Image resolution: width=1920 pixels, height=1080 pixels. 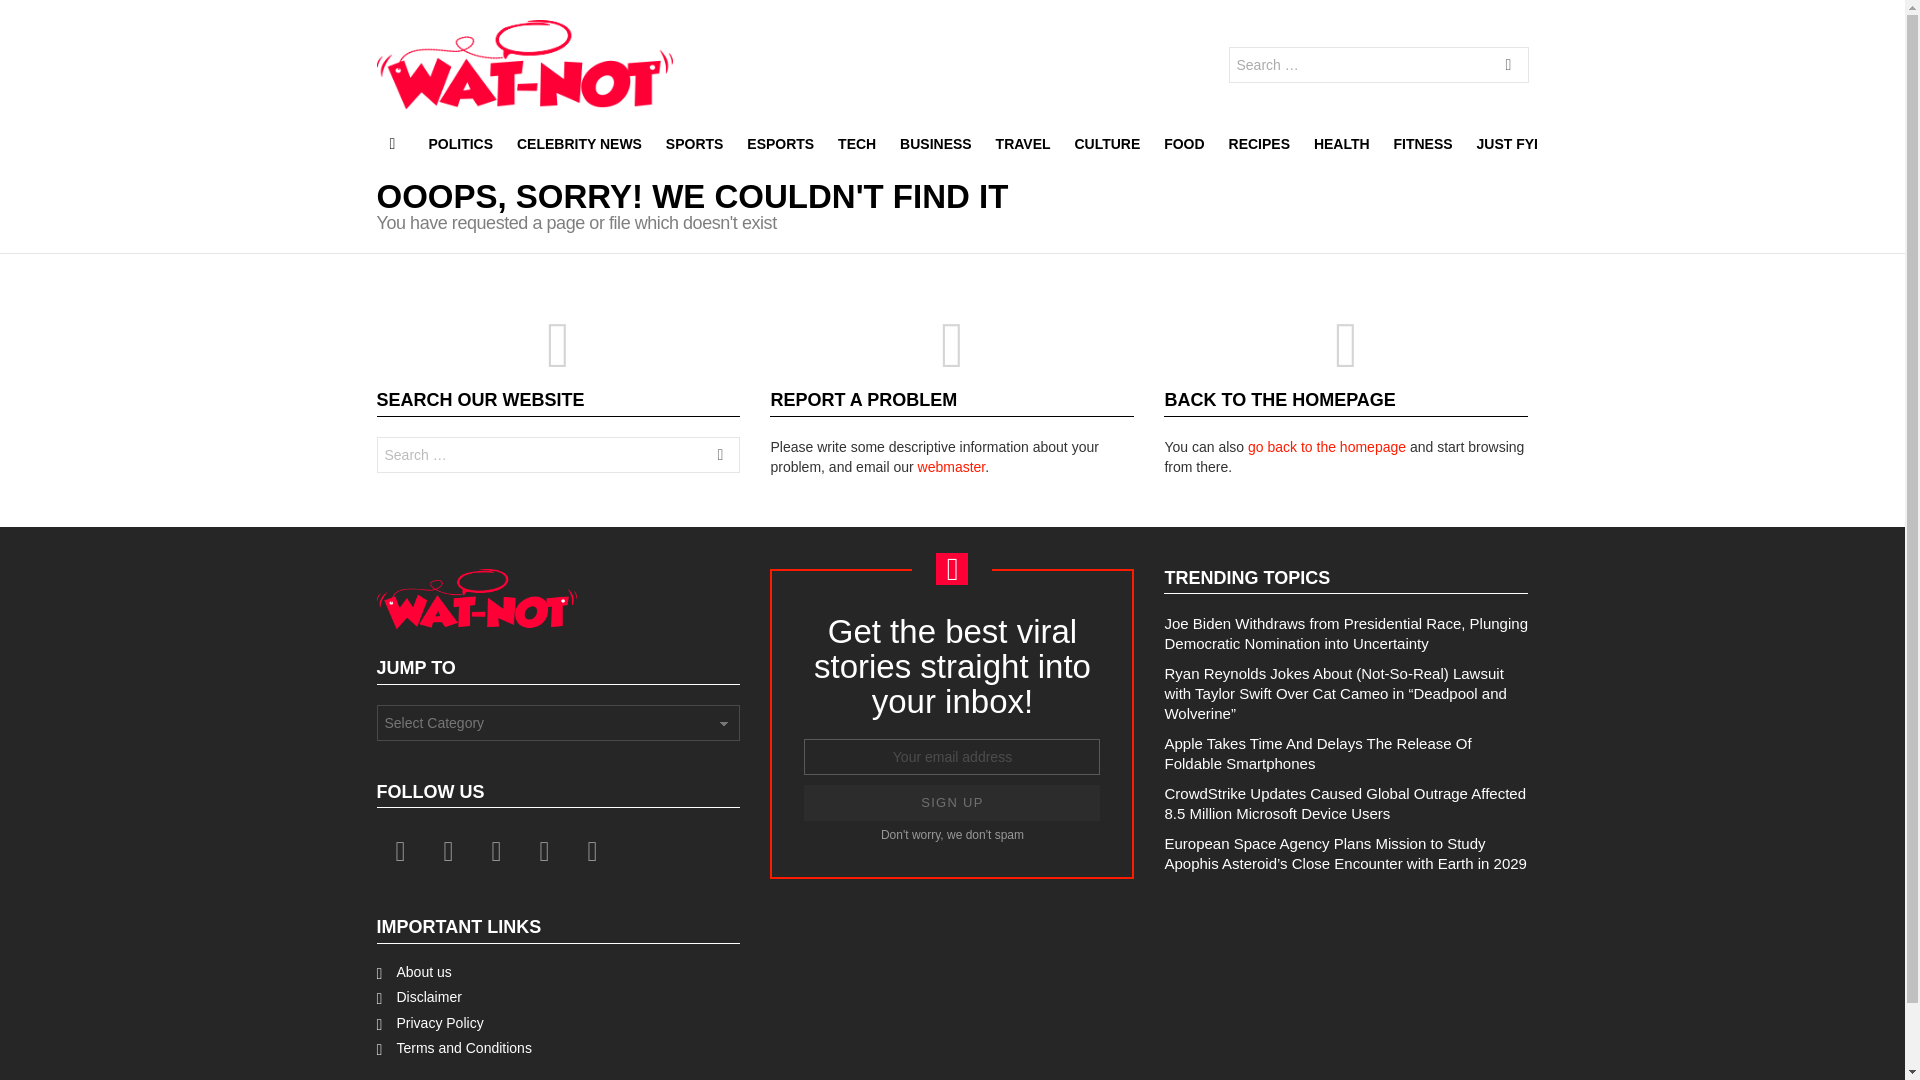 I want to click on Sign up, so click(x=952, y=802).